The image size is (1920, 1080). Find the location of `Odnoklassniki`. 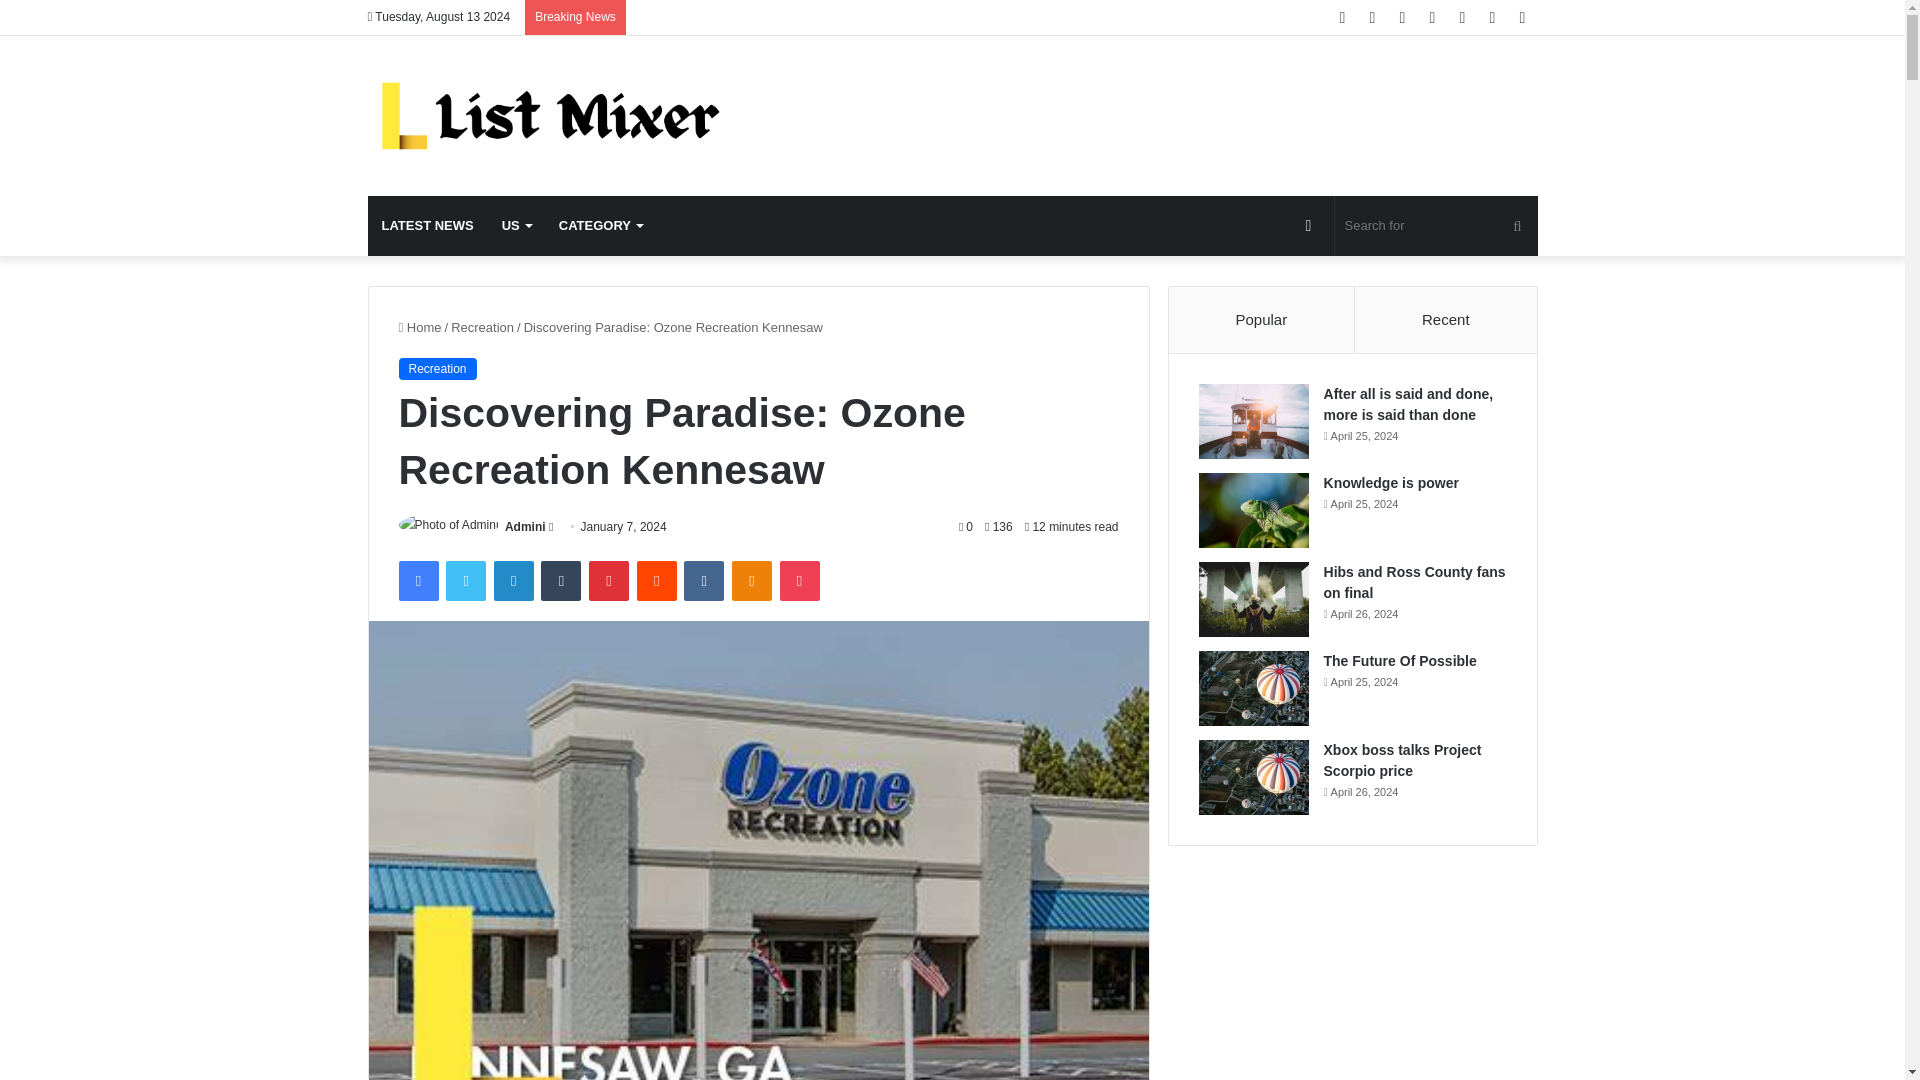

Odnoklassniki is located at coordinates (751, 580).